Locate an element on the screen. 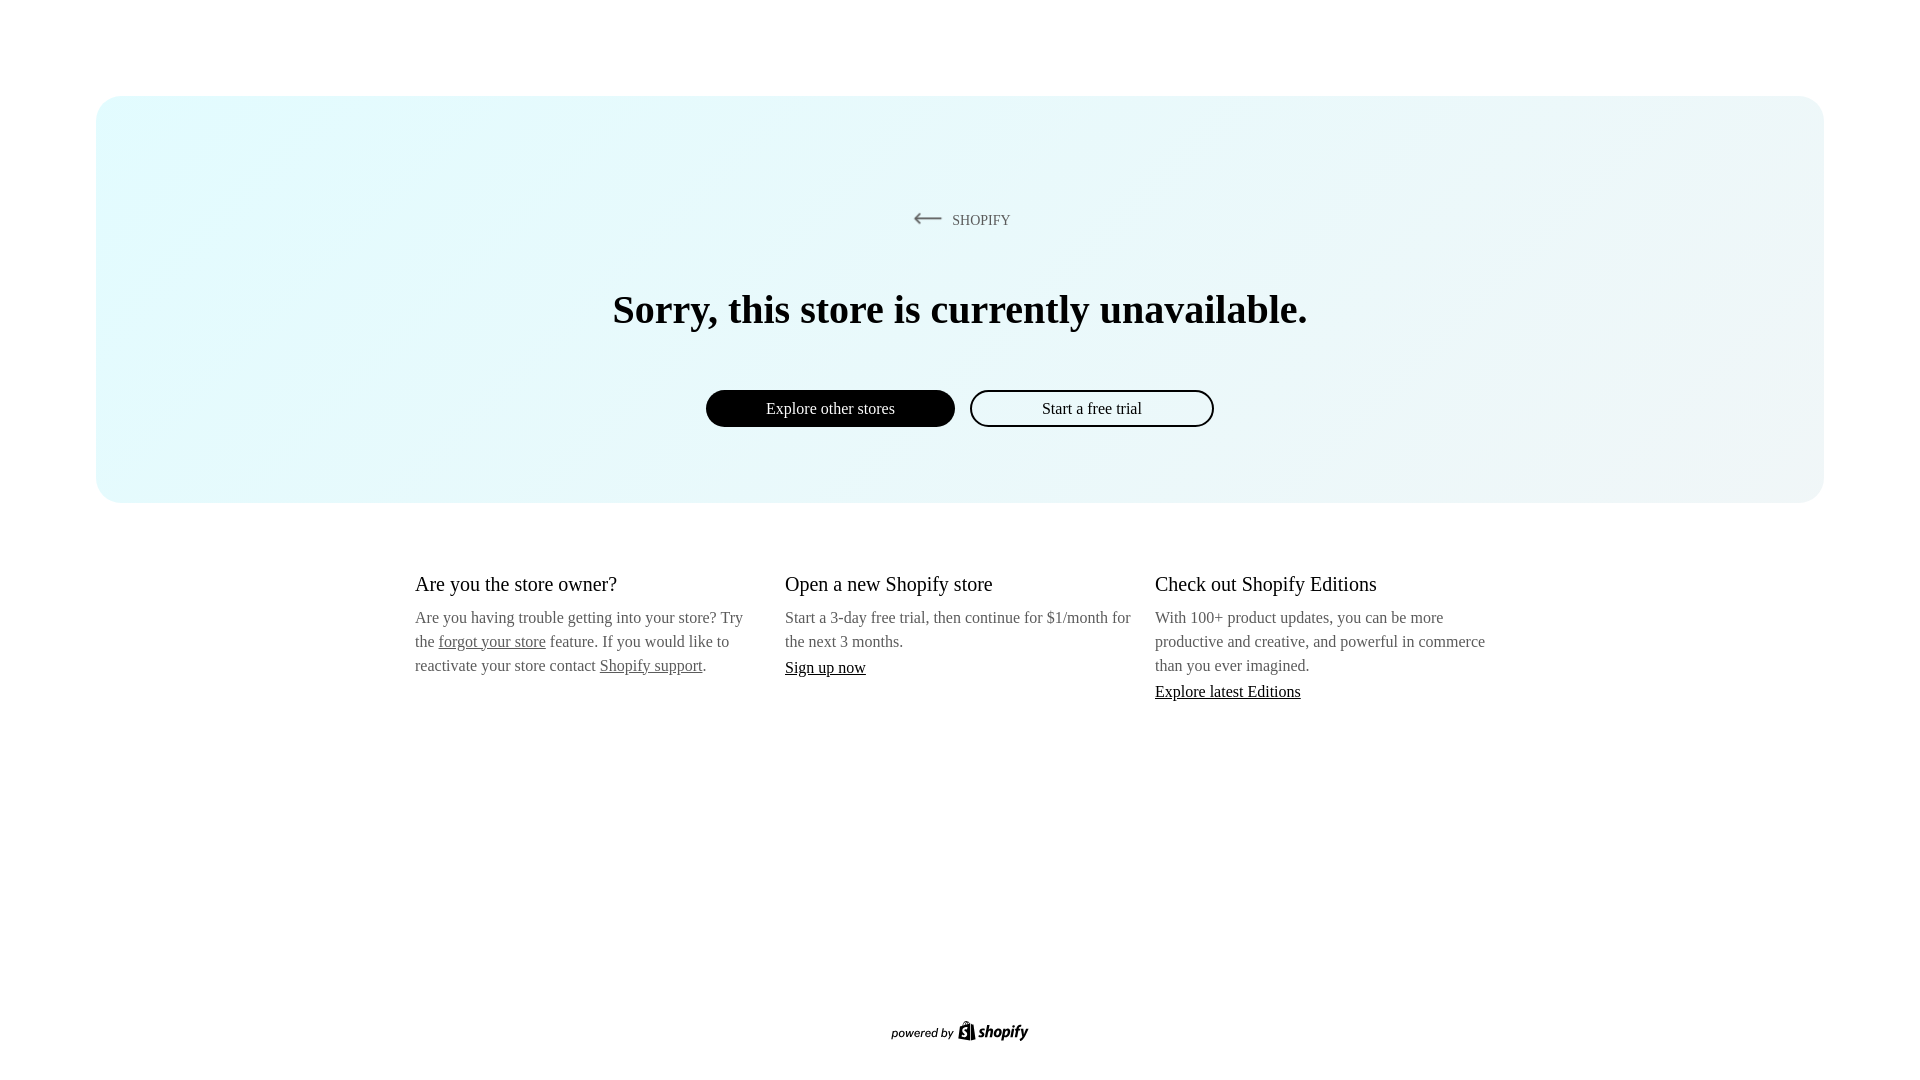 Image resolution: width=1920 pixels, height=1080 pixels. SHOPIFY is located at coordinates (958, 219).